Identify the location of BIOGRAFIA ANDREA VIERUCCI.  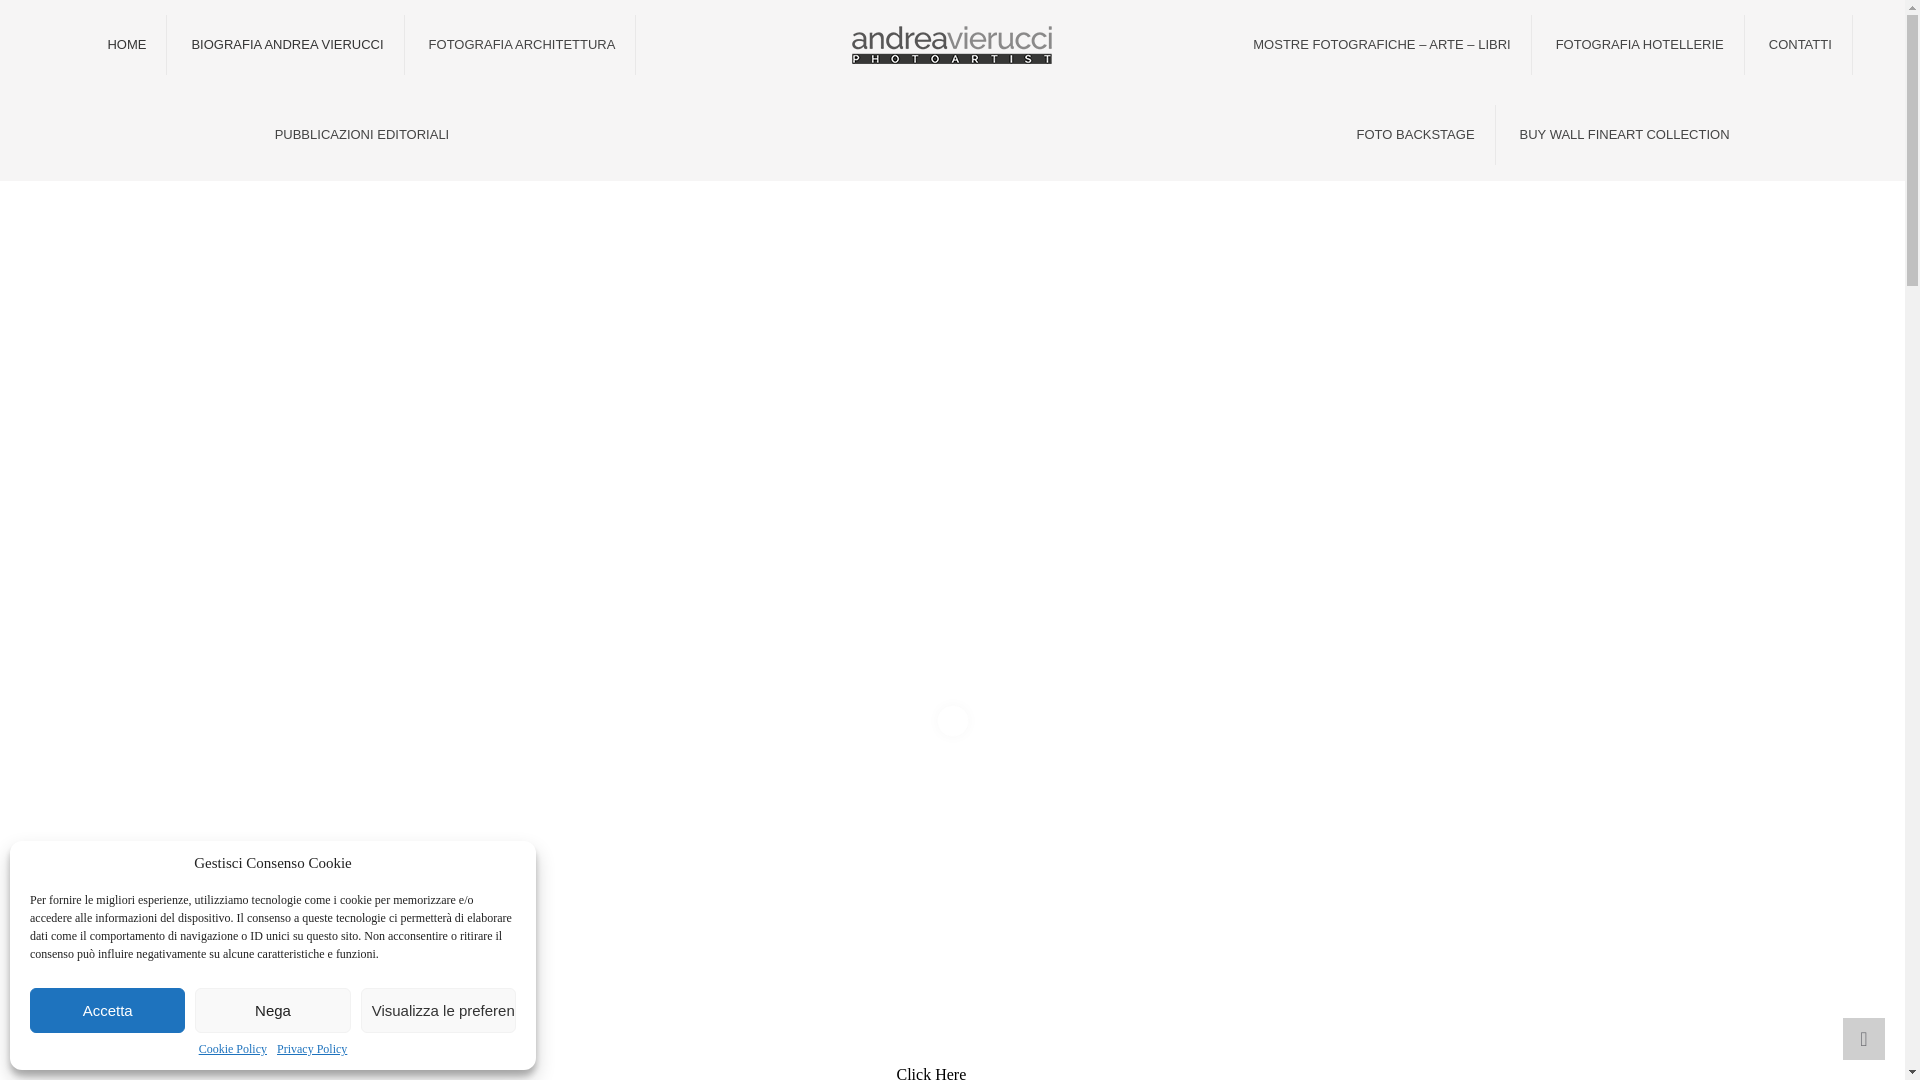
(286, 44).